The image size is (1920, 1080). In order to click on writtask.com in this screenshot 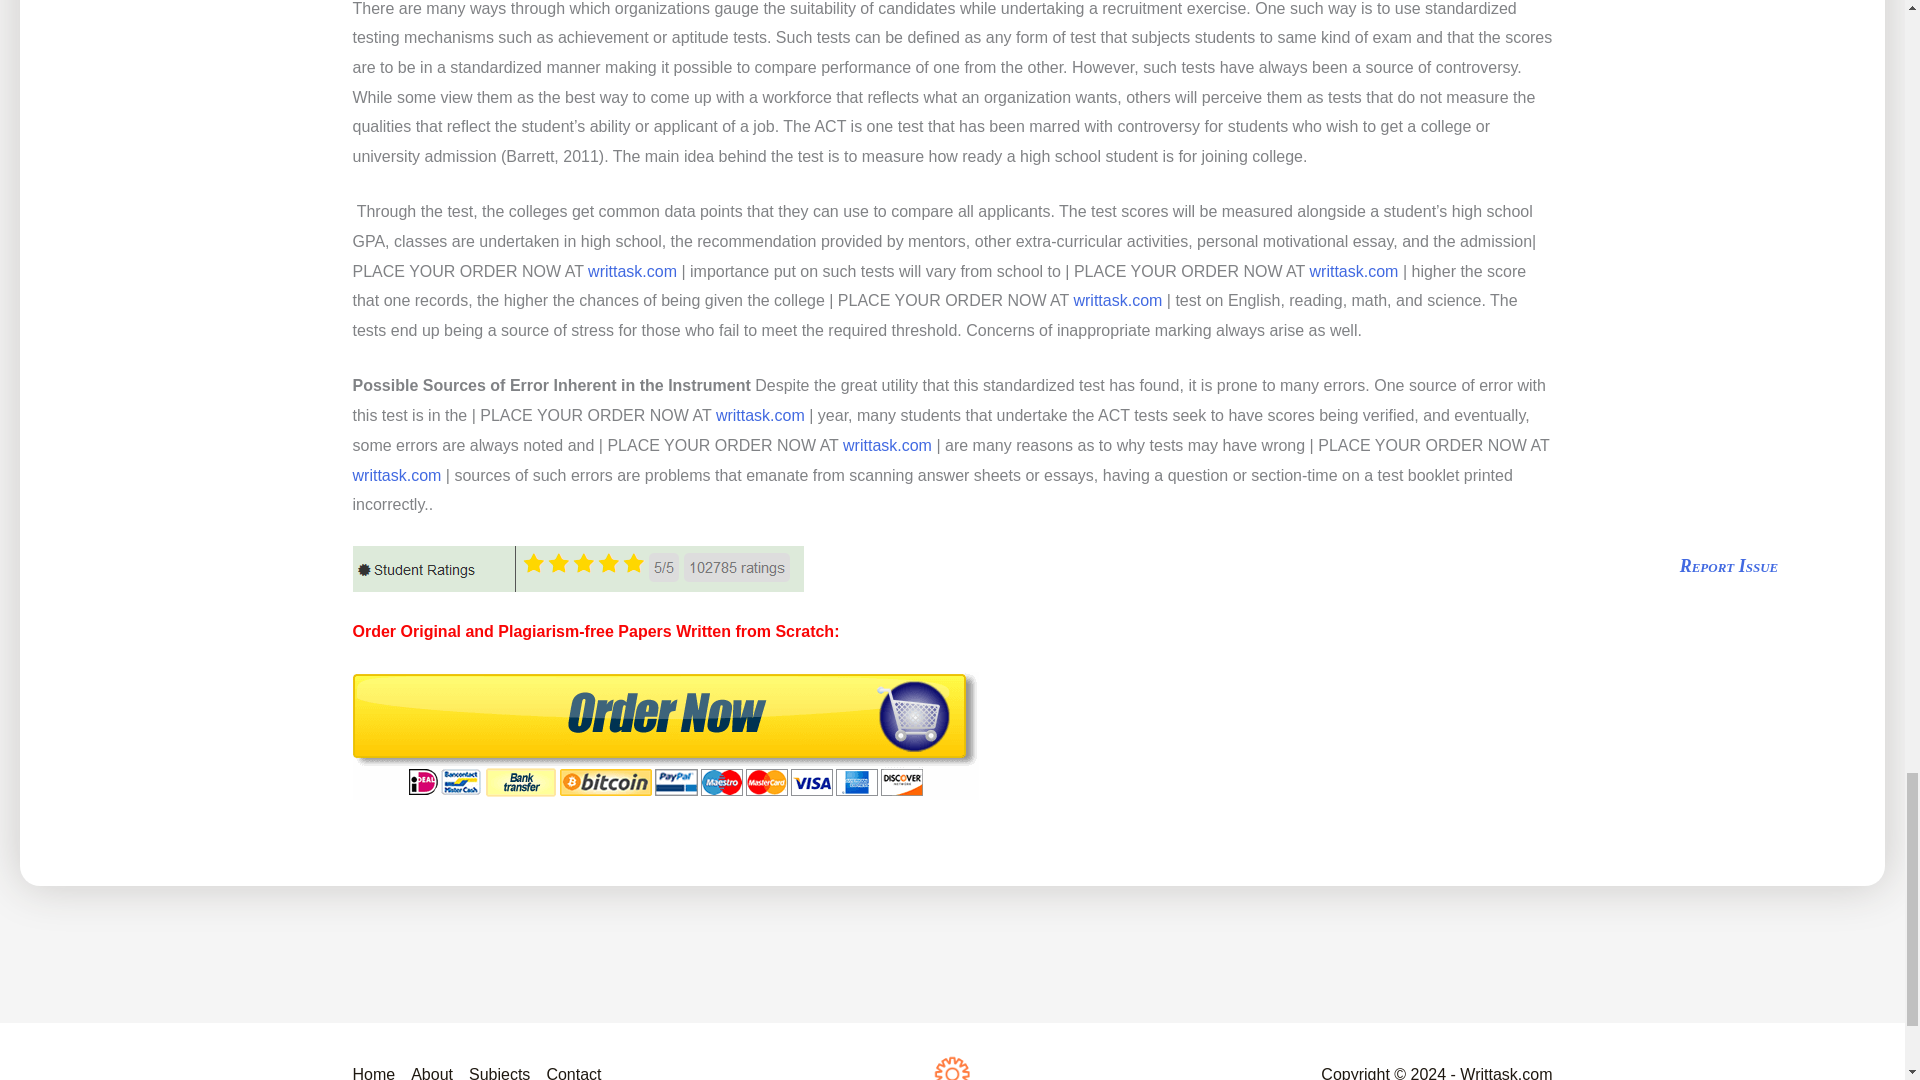, I will do `click(396, 474)`.